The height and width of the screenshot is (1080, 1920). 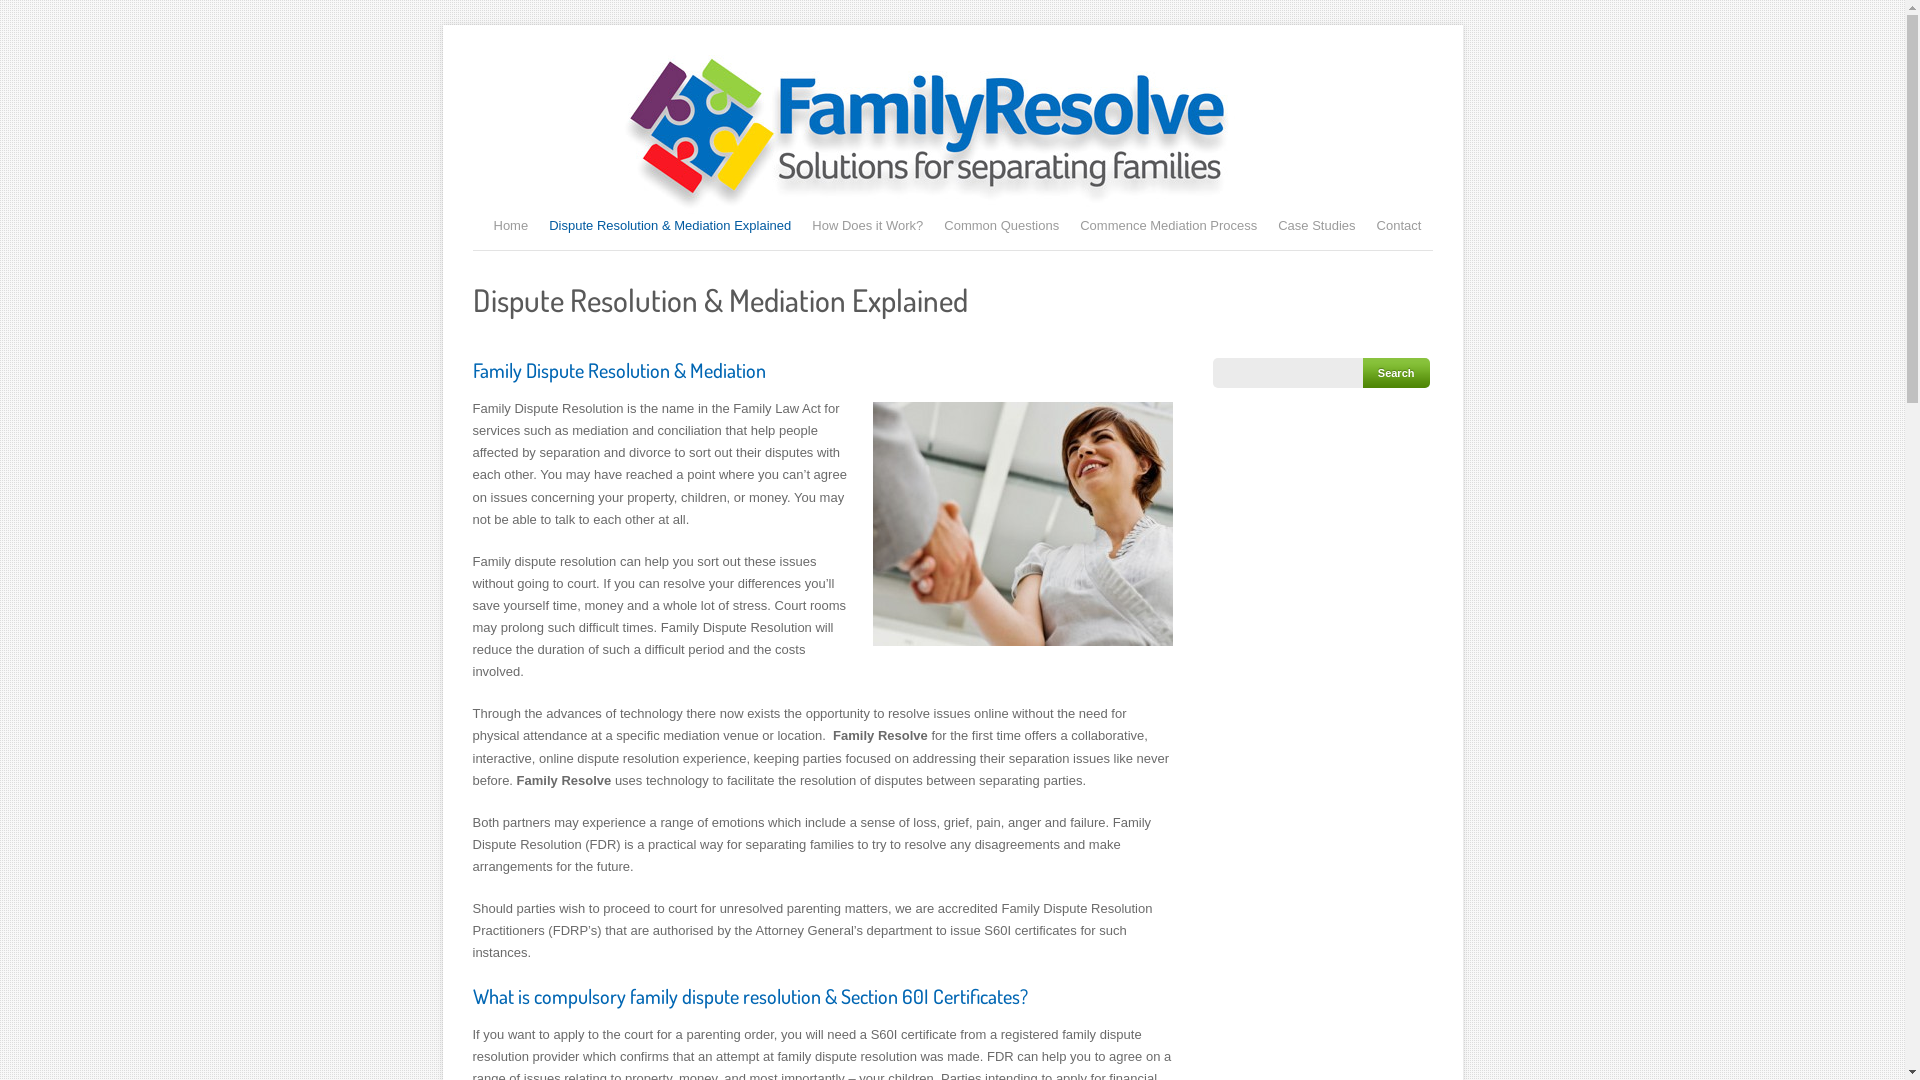 What do you see at coordinates (1002, 224) in the screenshot?
I see `Common Questions` at bounding box center [1002, 224].